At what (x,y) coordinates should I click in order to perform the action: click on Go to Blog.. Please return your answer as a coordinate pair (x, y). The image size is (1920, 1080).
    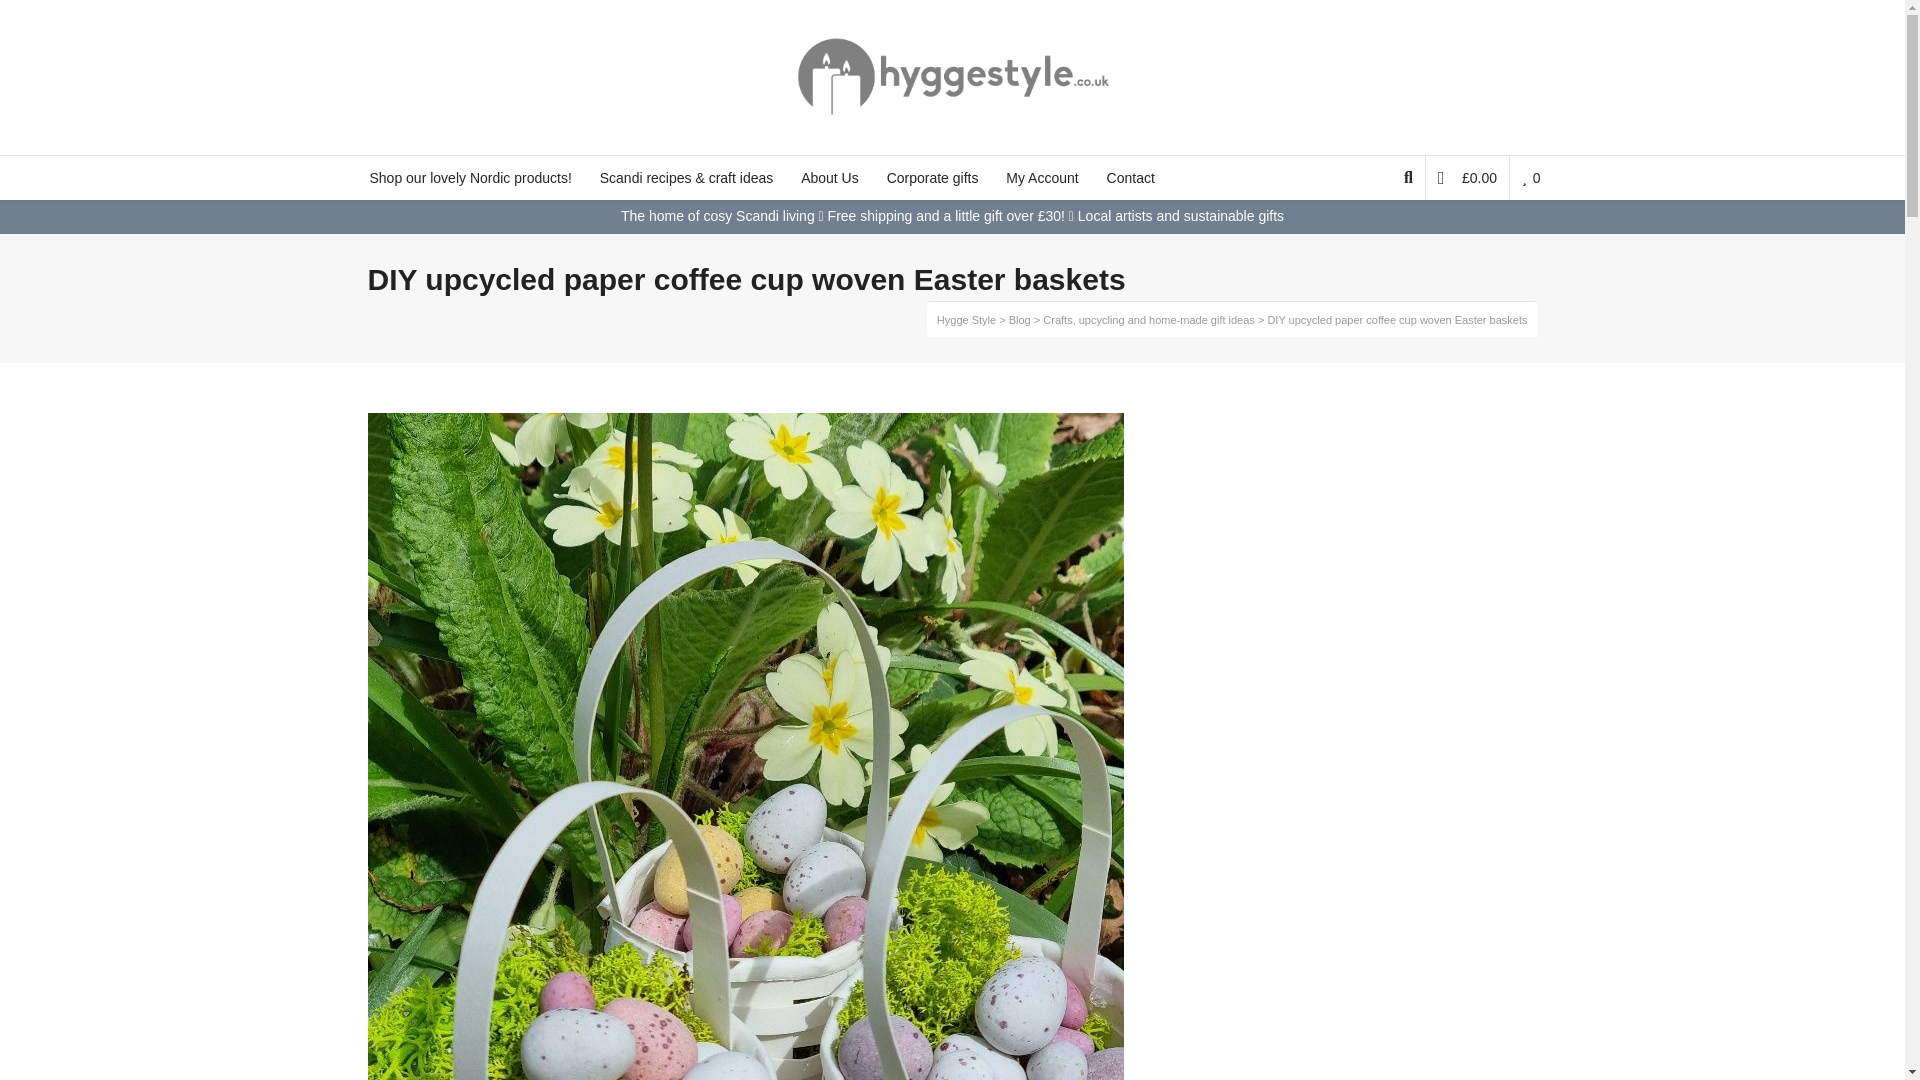
    Looking at the image, I should click on (1020, 320).